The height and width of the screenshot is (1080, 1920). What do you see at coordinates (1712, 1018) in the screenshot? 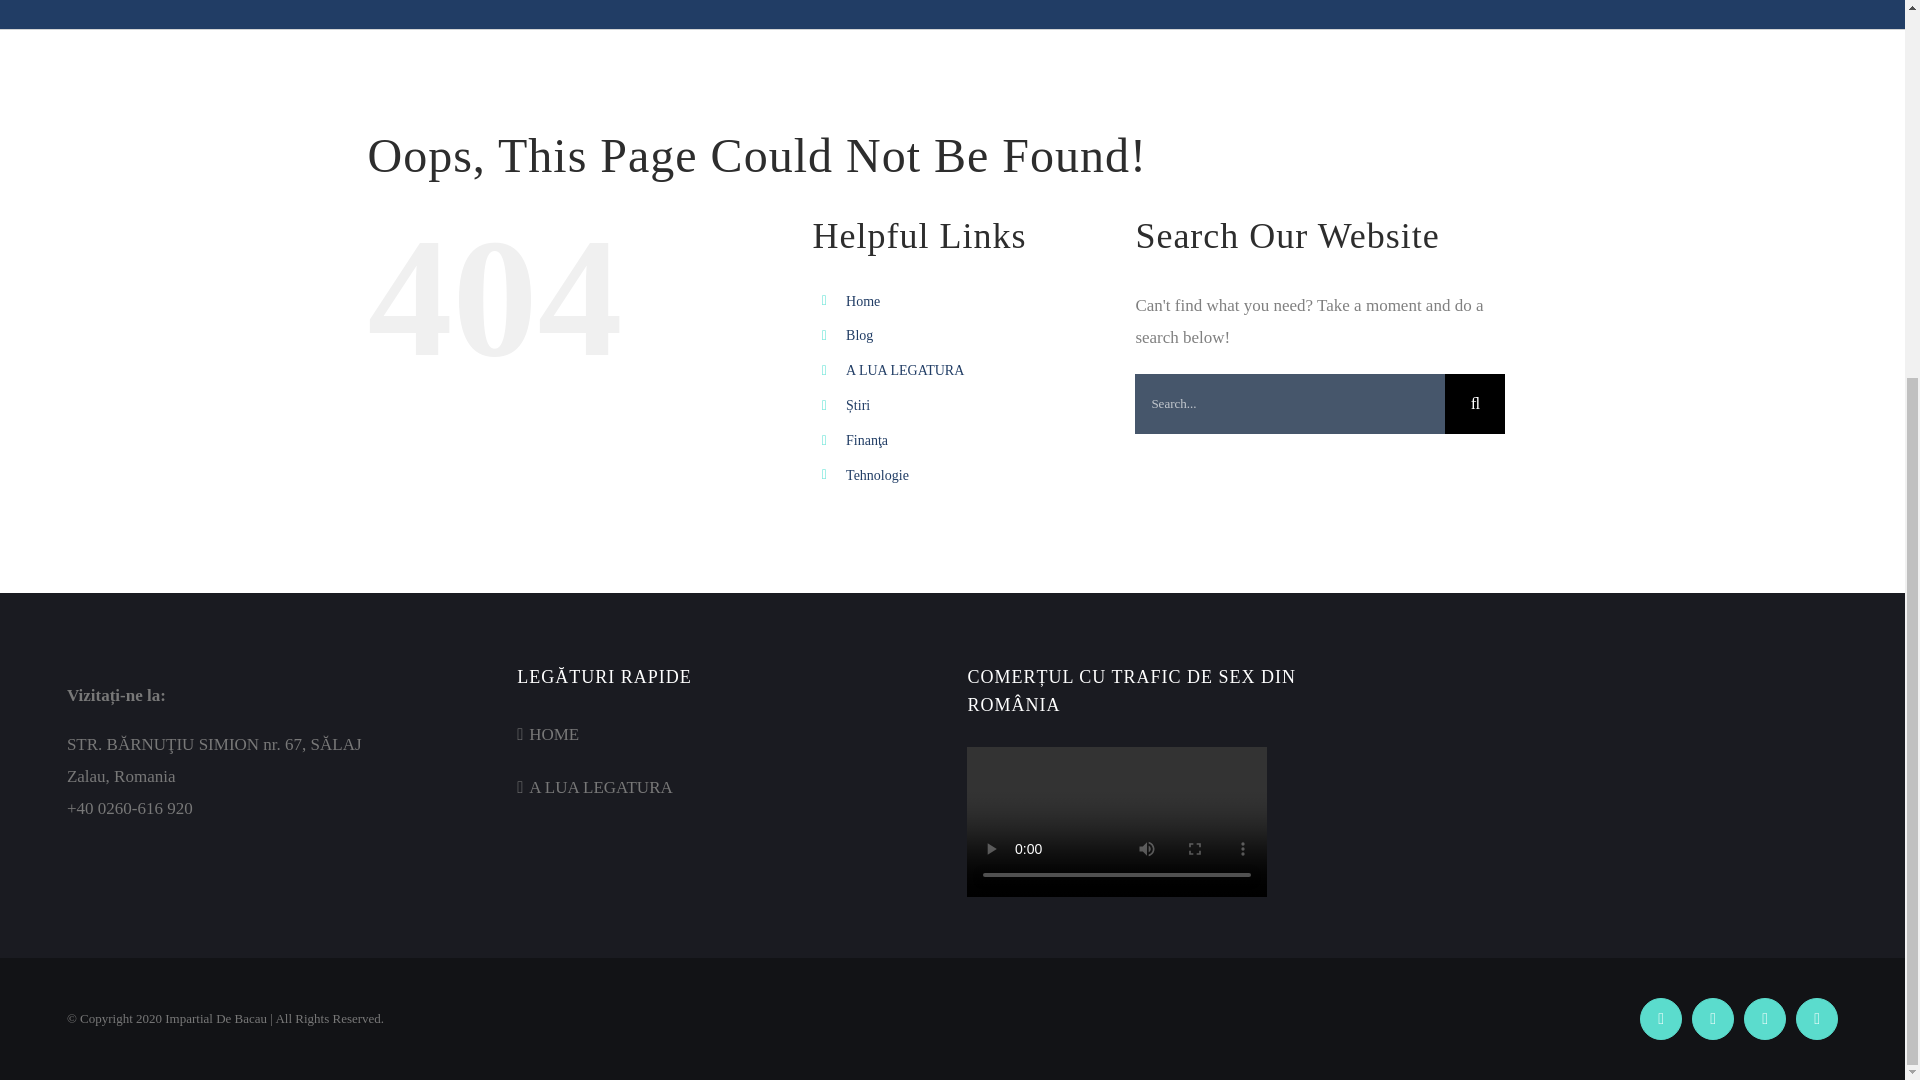
I see `Twitter` at bounding box center [1712, 1018].